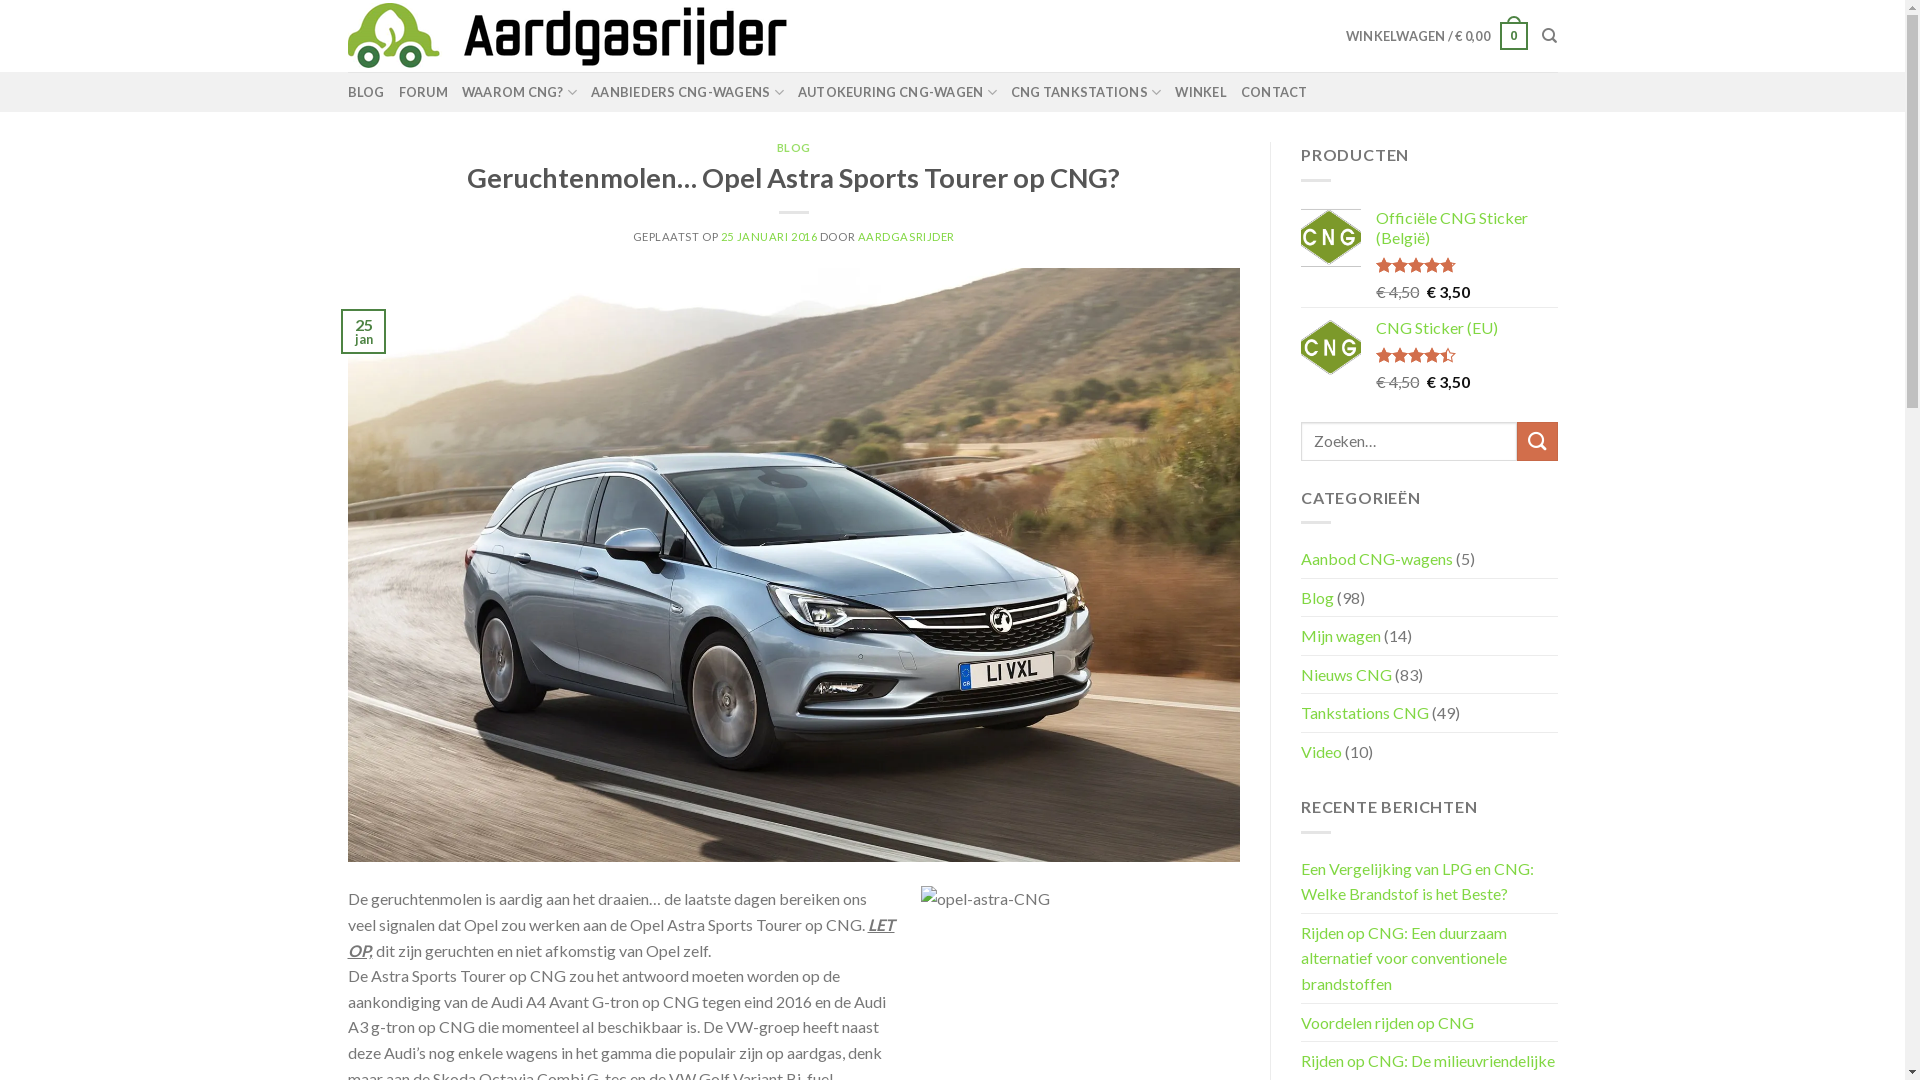 The width and height of the screenshot is (1920, 1080). I want to click on WINKEL, so click(1201, 92).